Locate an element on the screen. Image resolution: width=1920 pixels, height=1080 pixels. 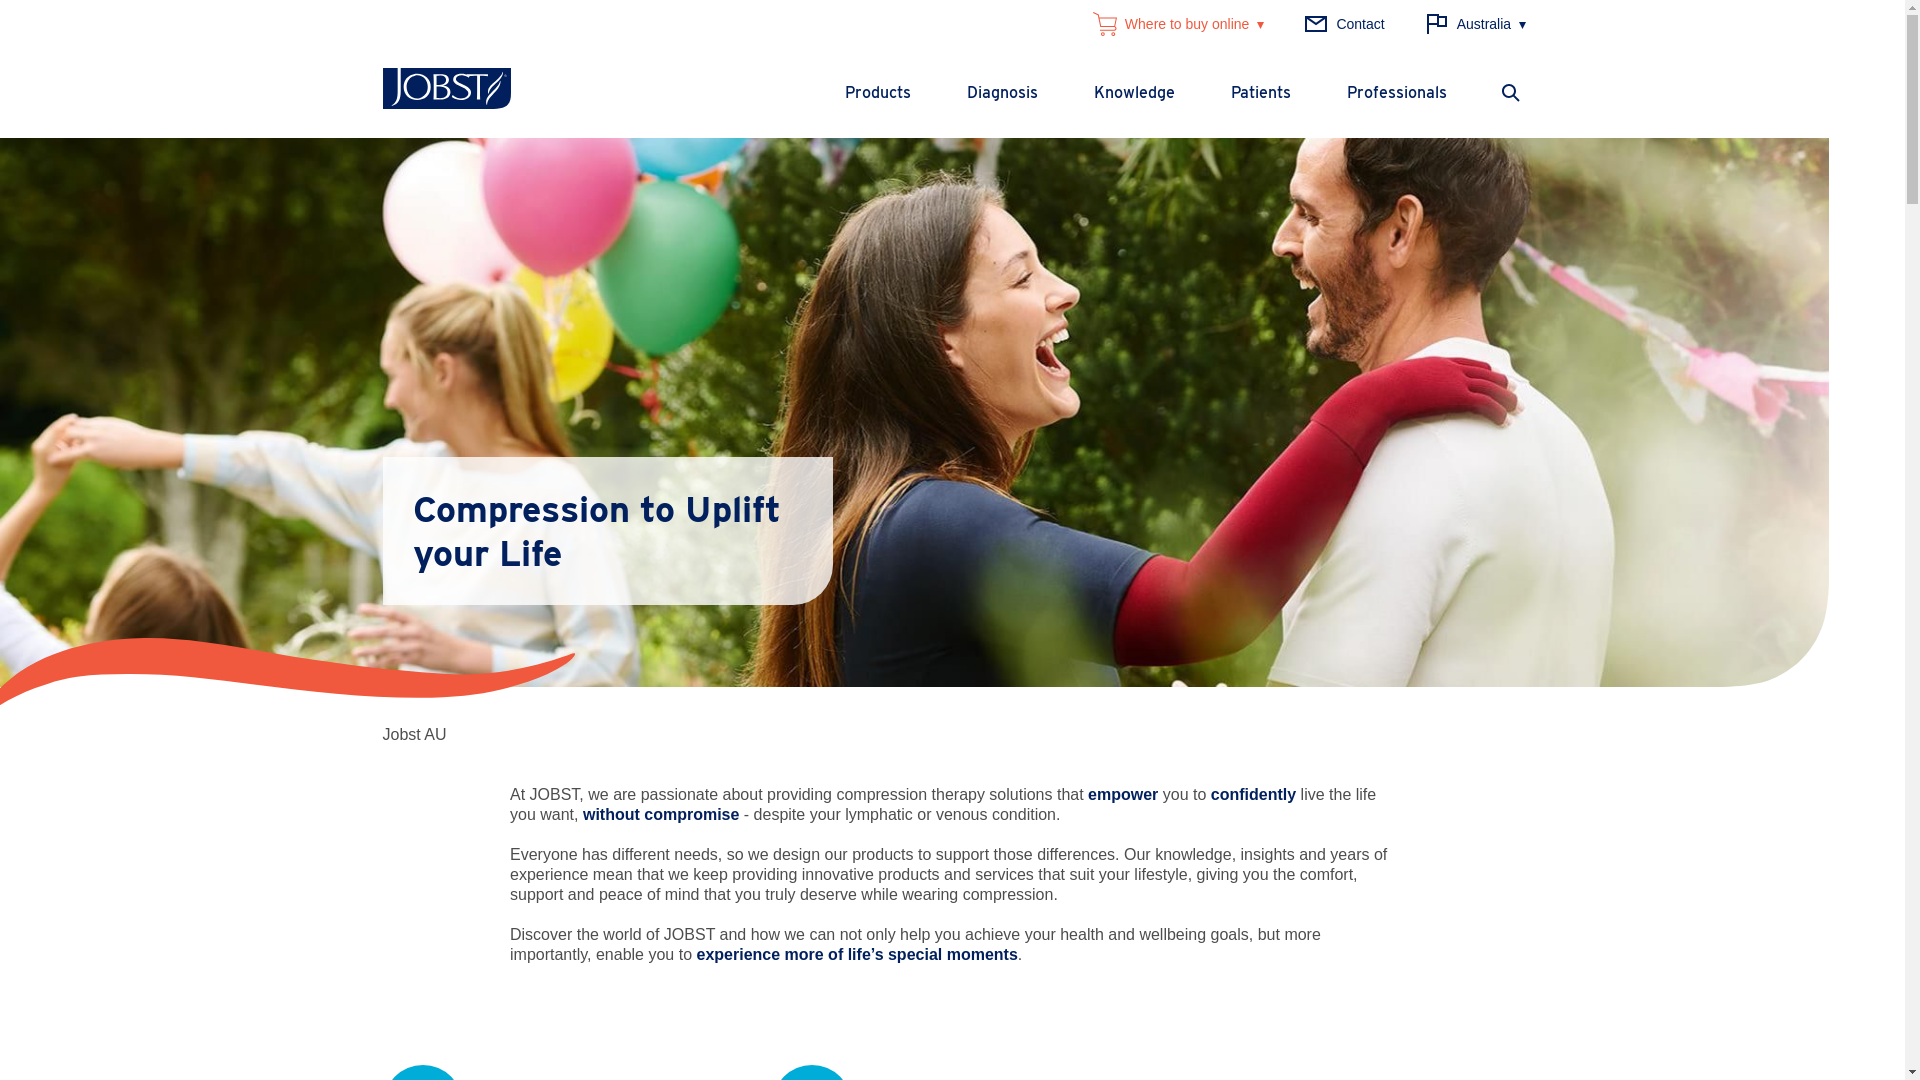
Knowledge is located at coordinates (1134, 93).